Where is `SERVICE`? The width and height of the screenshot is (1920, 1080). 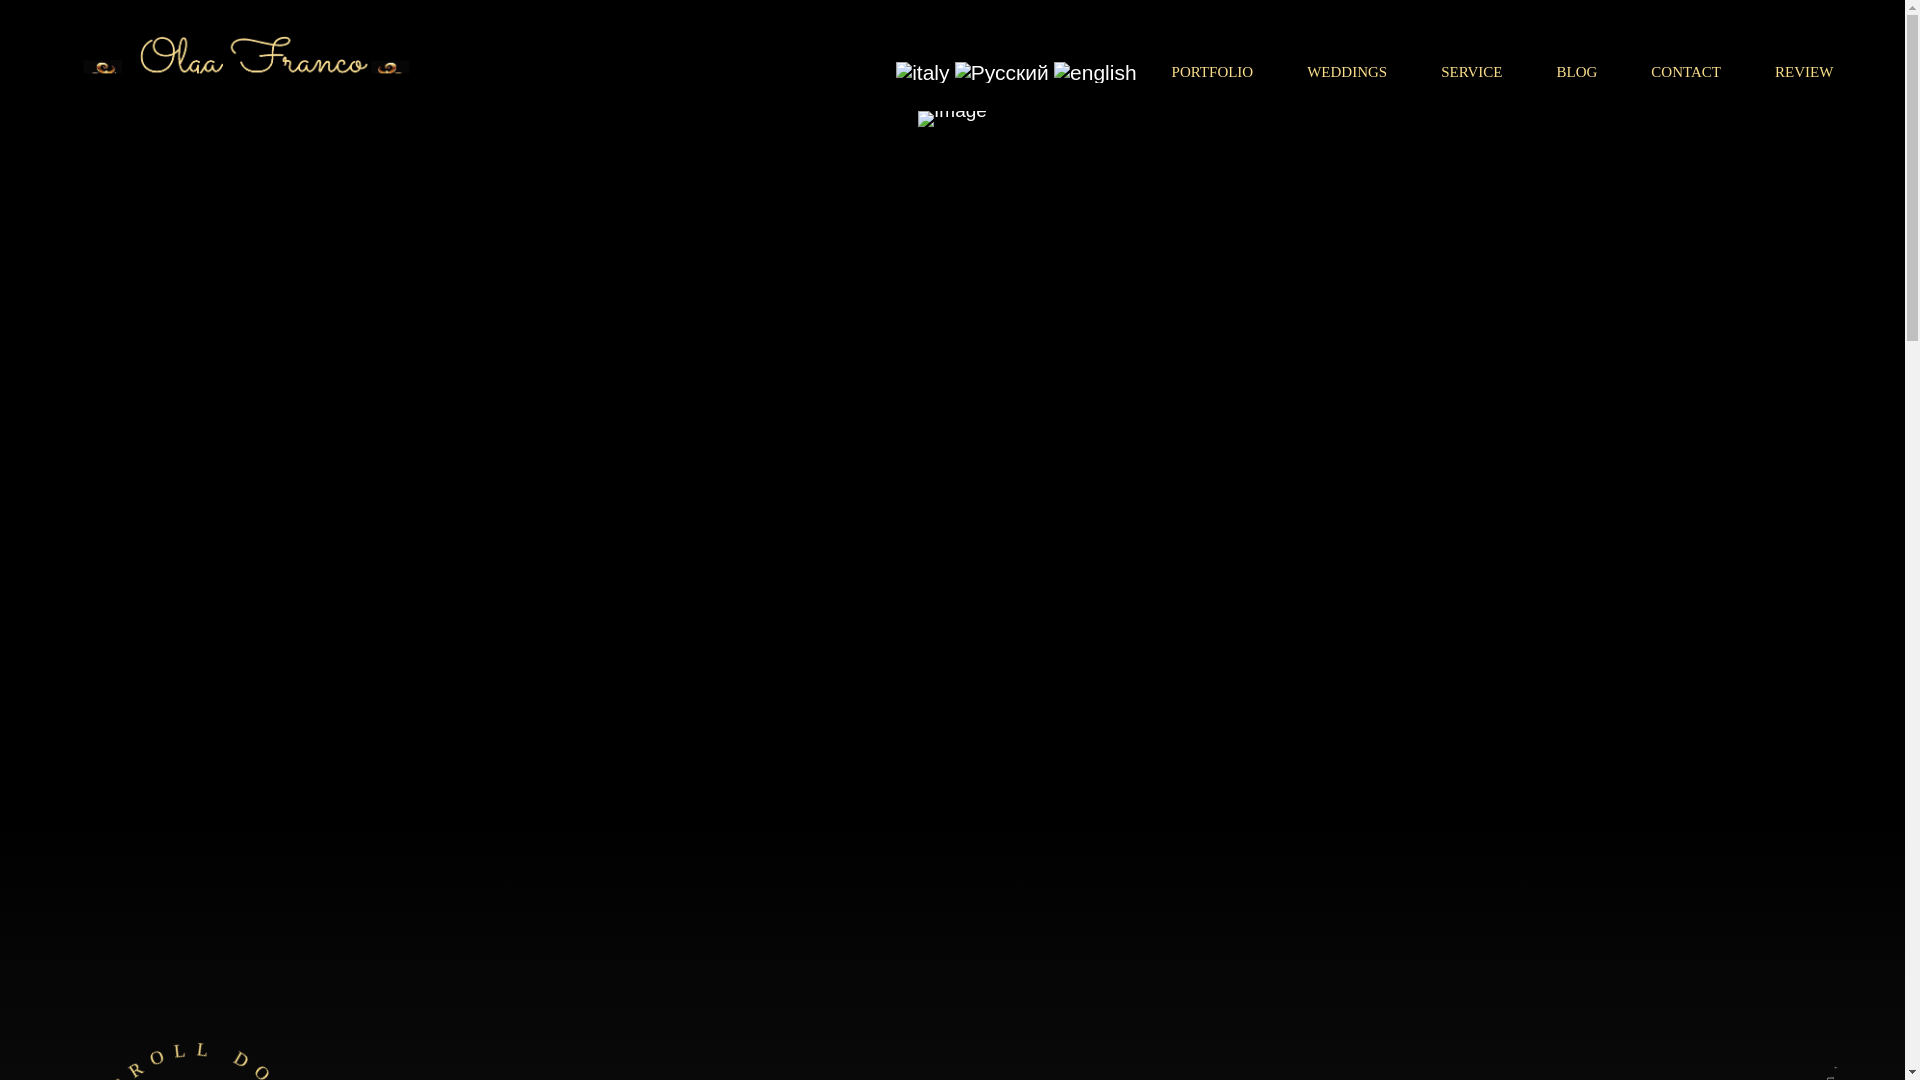 SERVICE is located at coordinates (1472, 72).